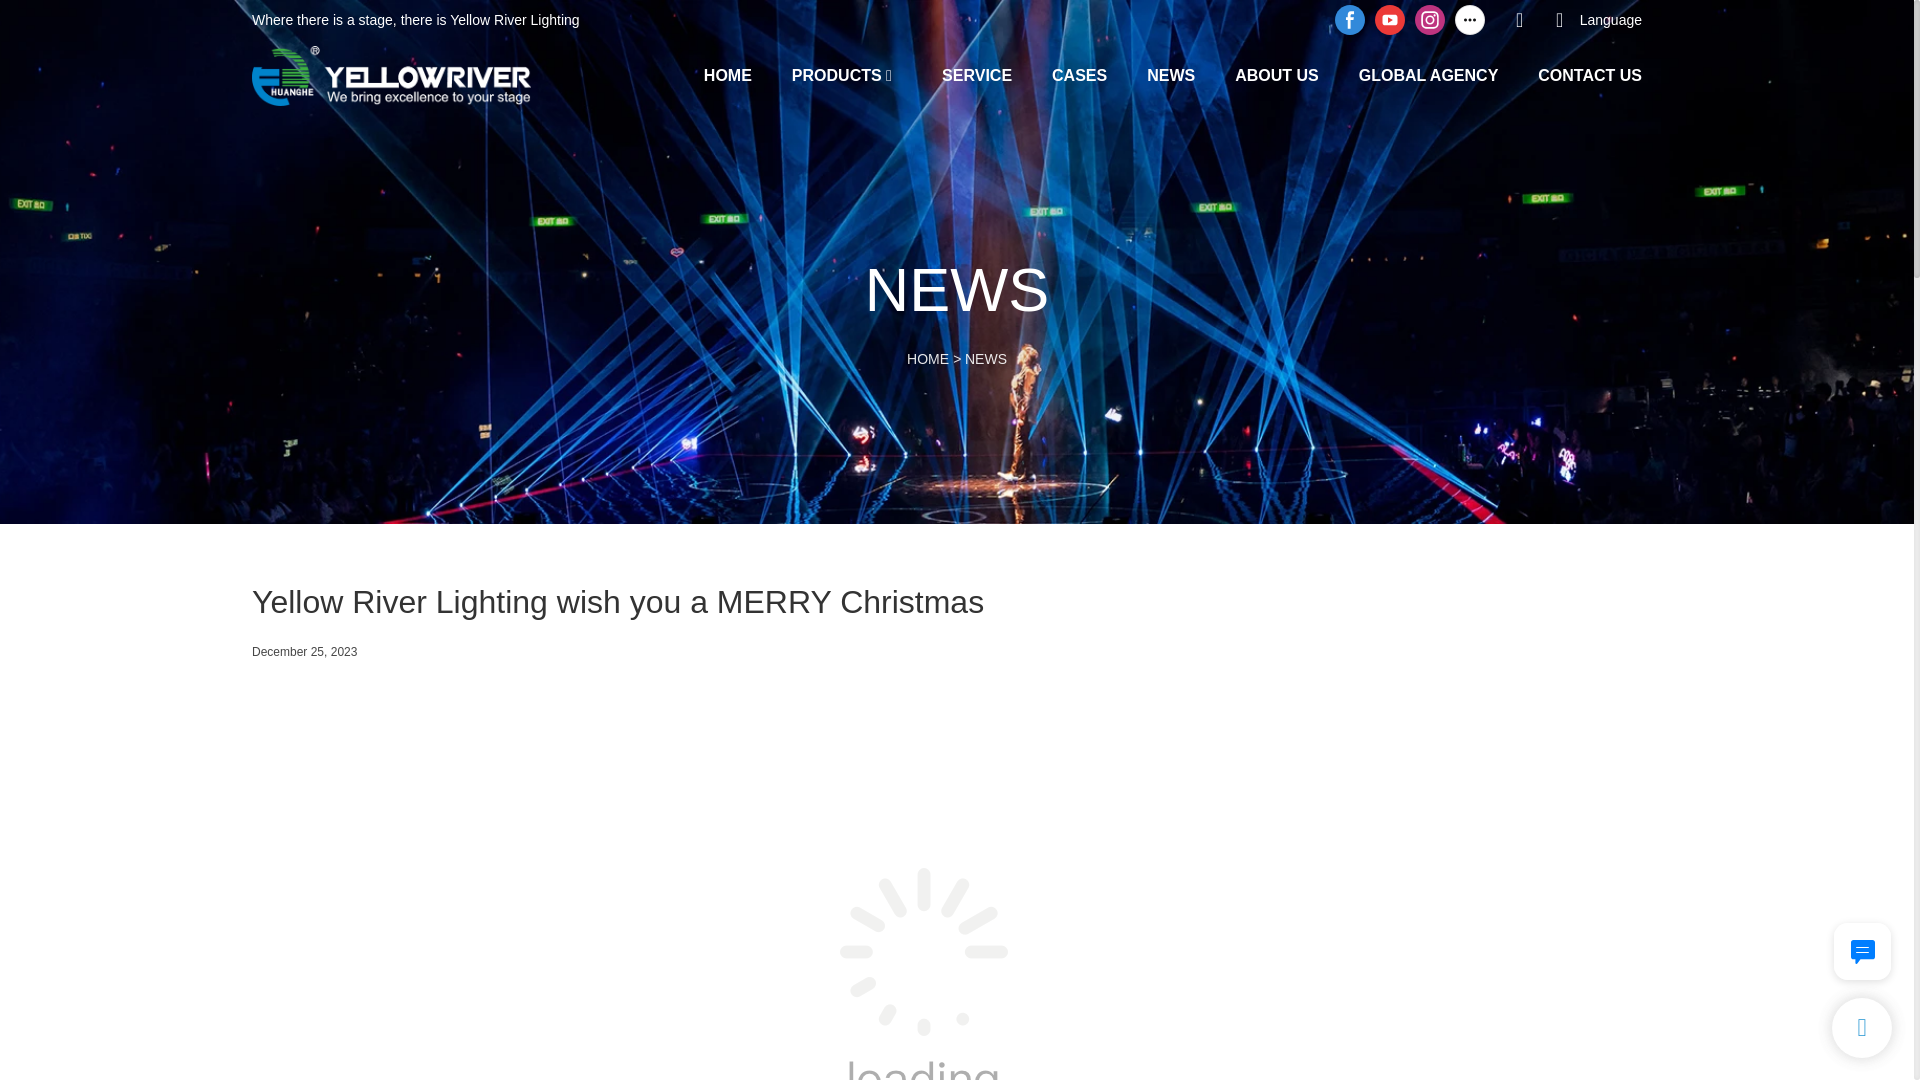  Describe the element at coordinates (976, 74) in the screenshot. I see `SERVICE` at that location.